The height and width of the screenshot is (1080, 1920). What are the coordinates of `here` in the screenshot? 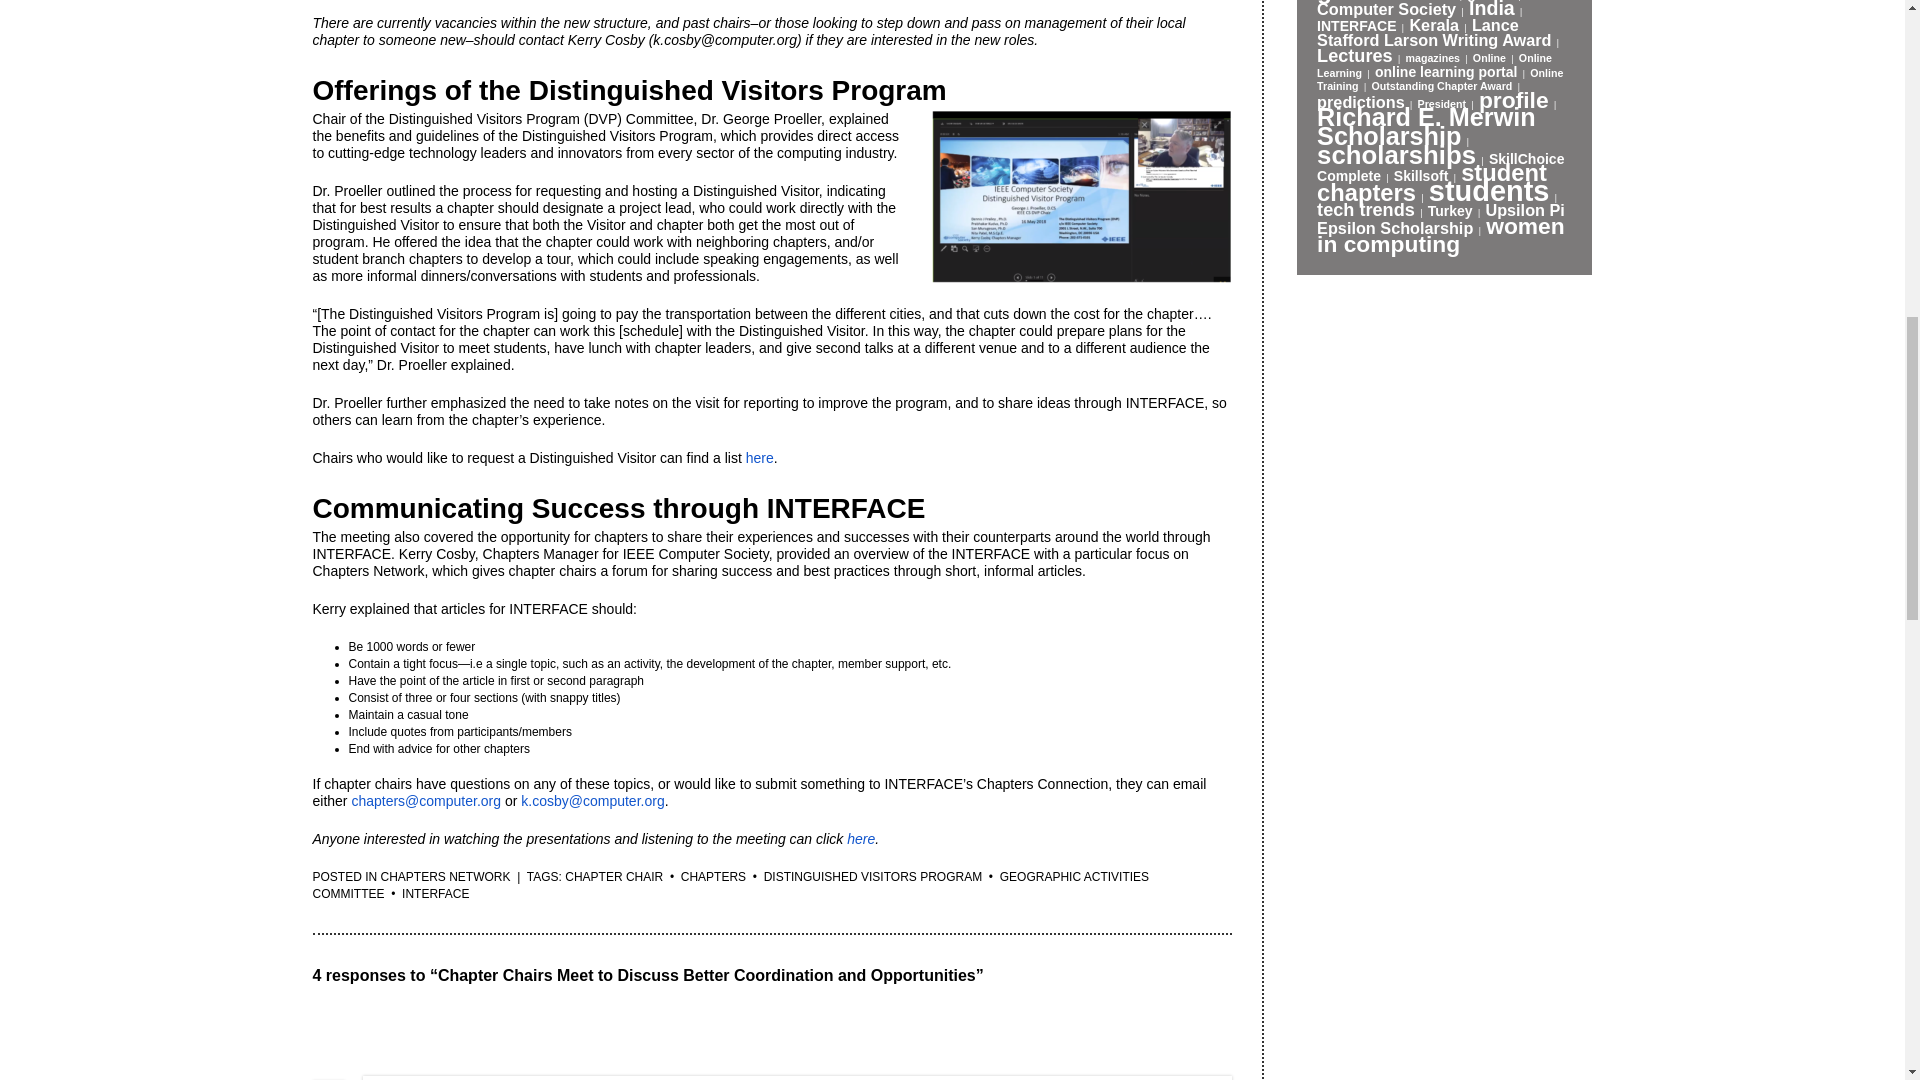 It's located at (760, 458).